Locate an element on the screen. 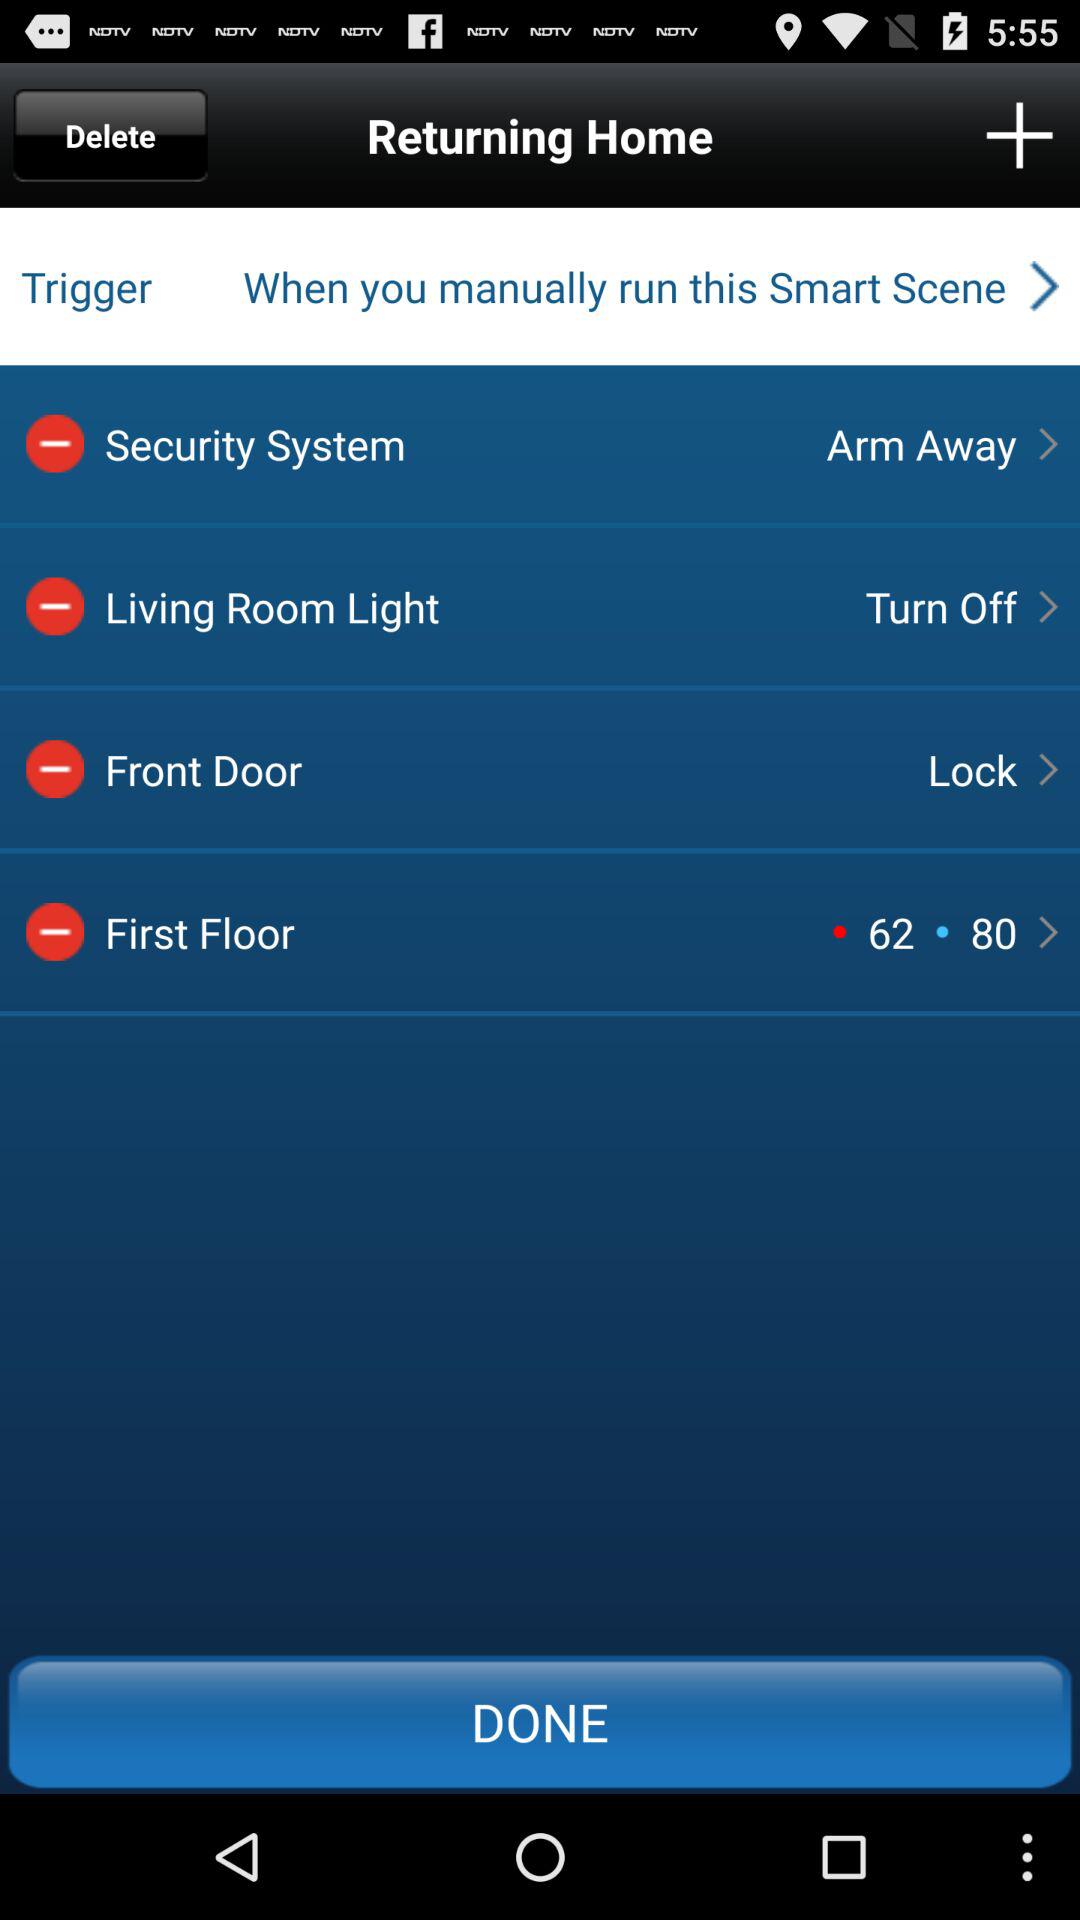  turn off icon to the left of arm away app is located at coordinates (448, 444).